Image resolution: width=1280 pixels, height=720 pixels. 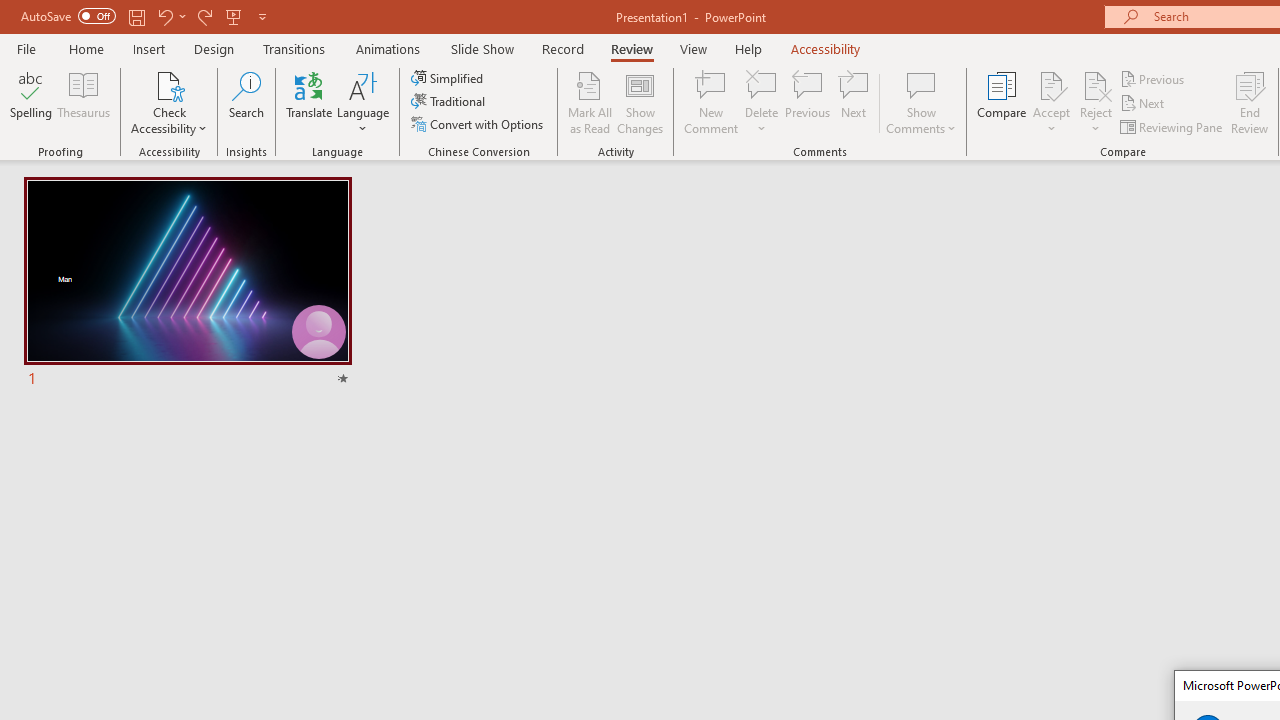 I want to click on Translate, so click(x=310, y=102).